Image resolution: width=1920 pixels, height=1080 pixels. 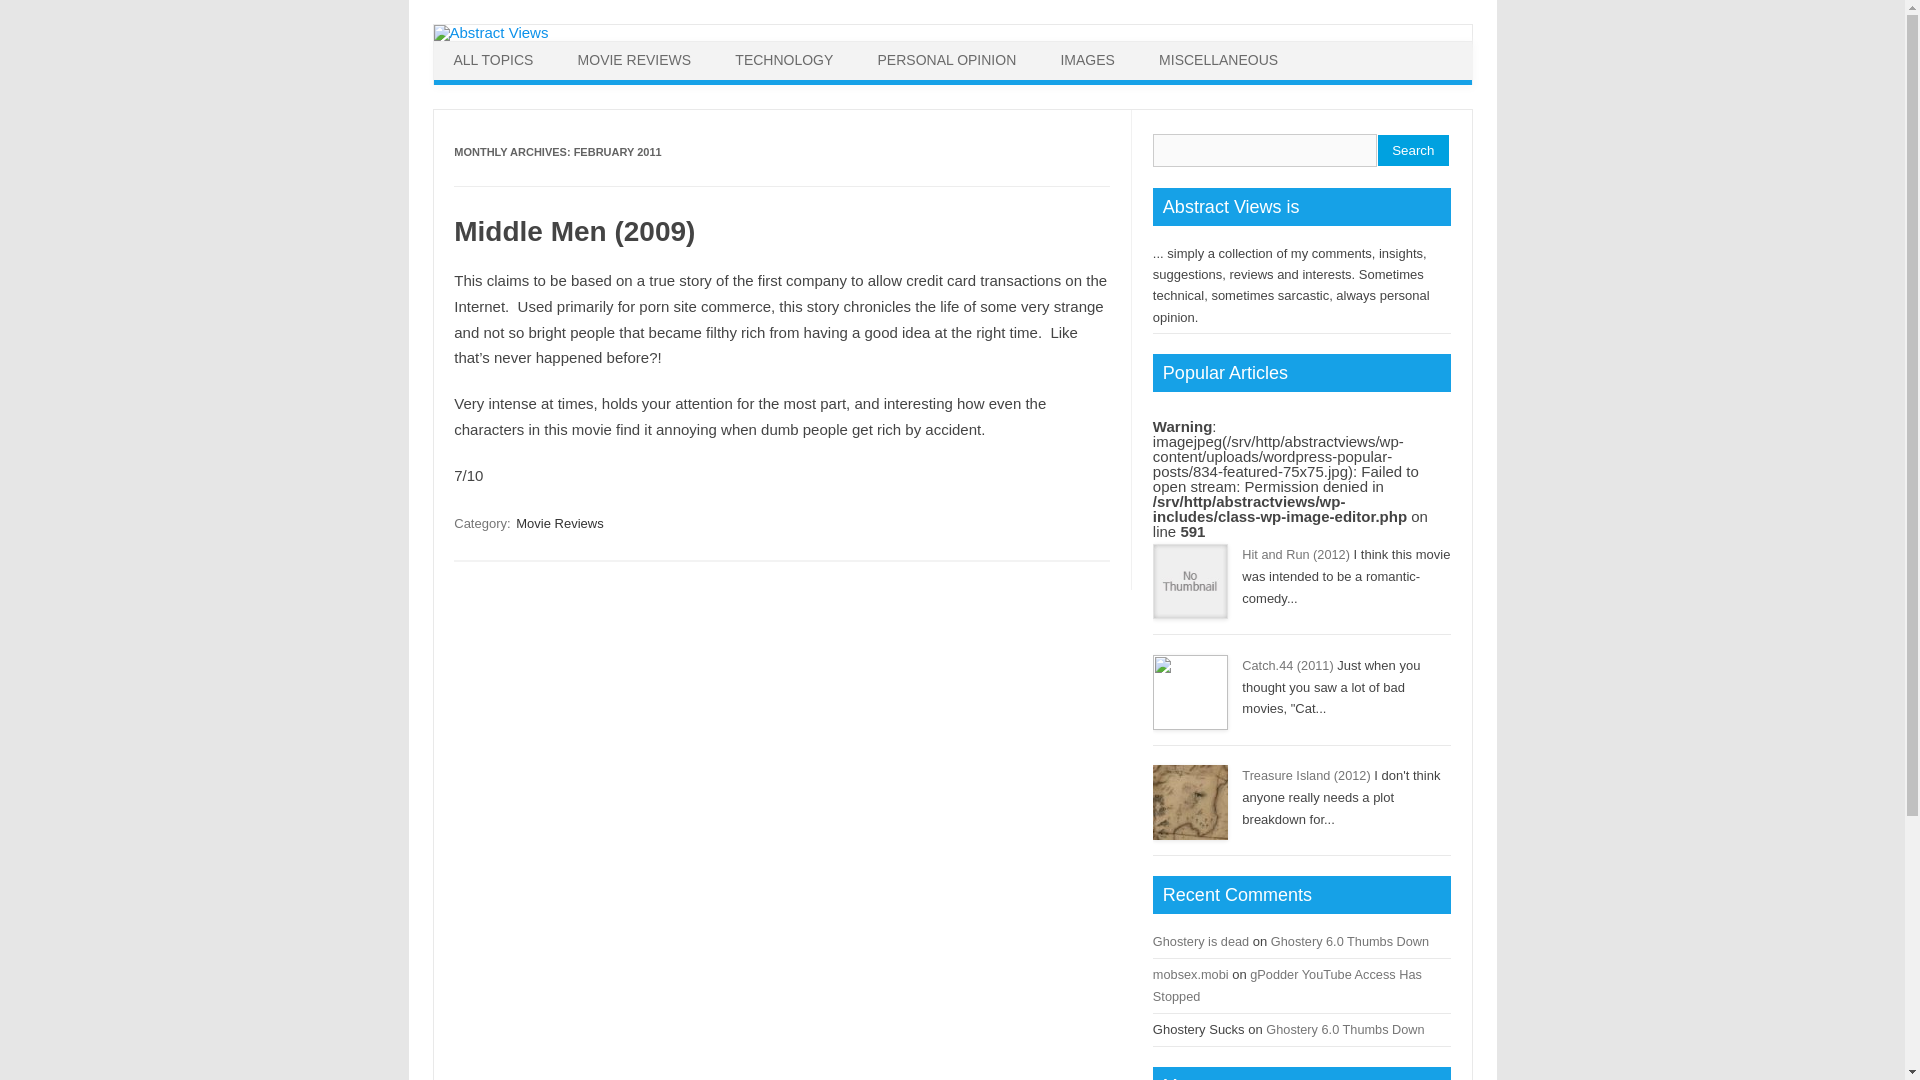 I want to click on Skip to content, so click(x=1001, y=48).